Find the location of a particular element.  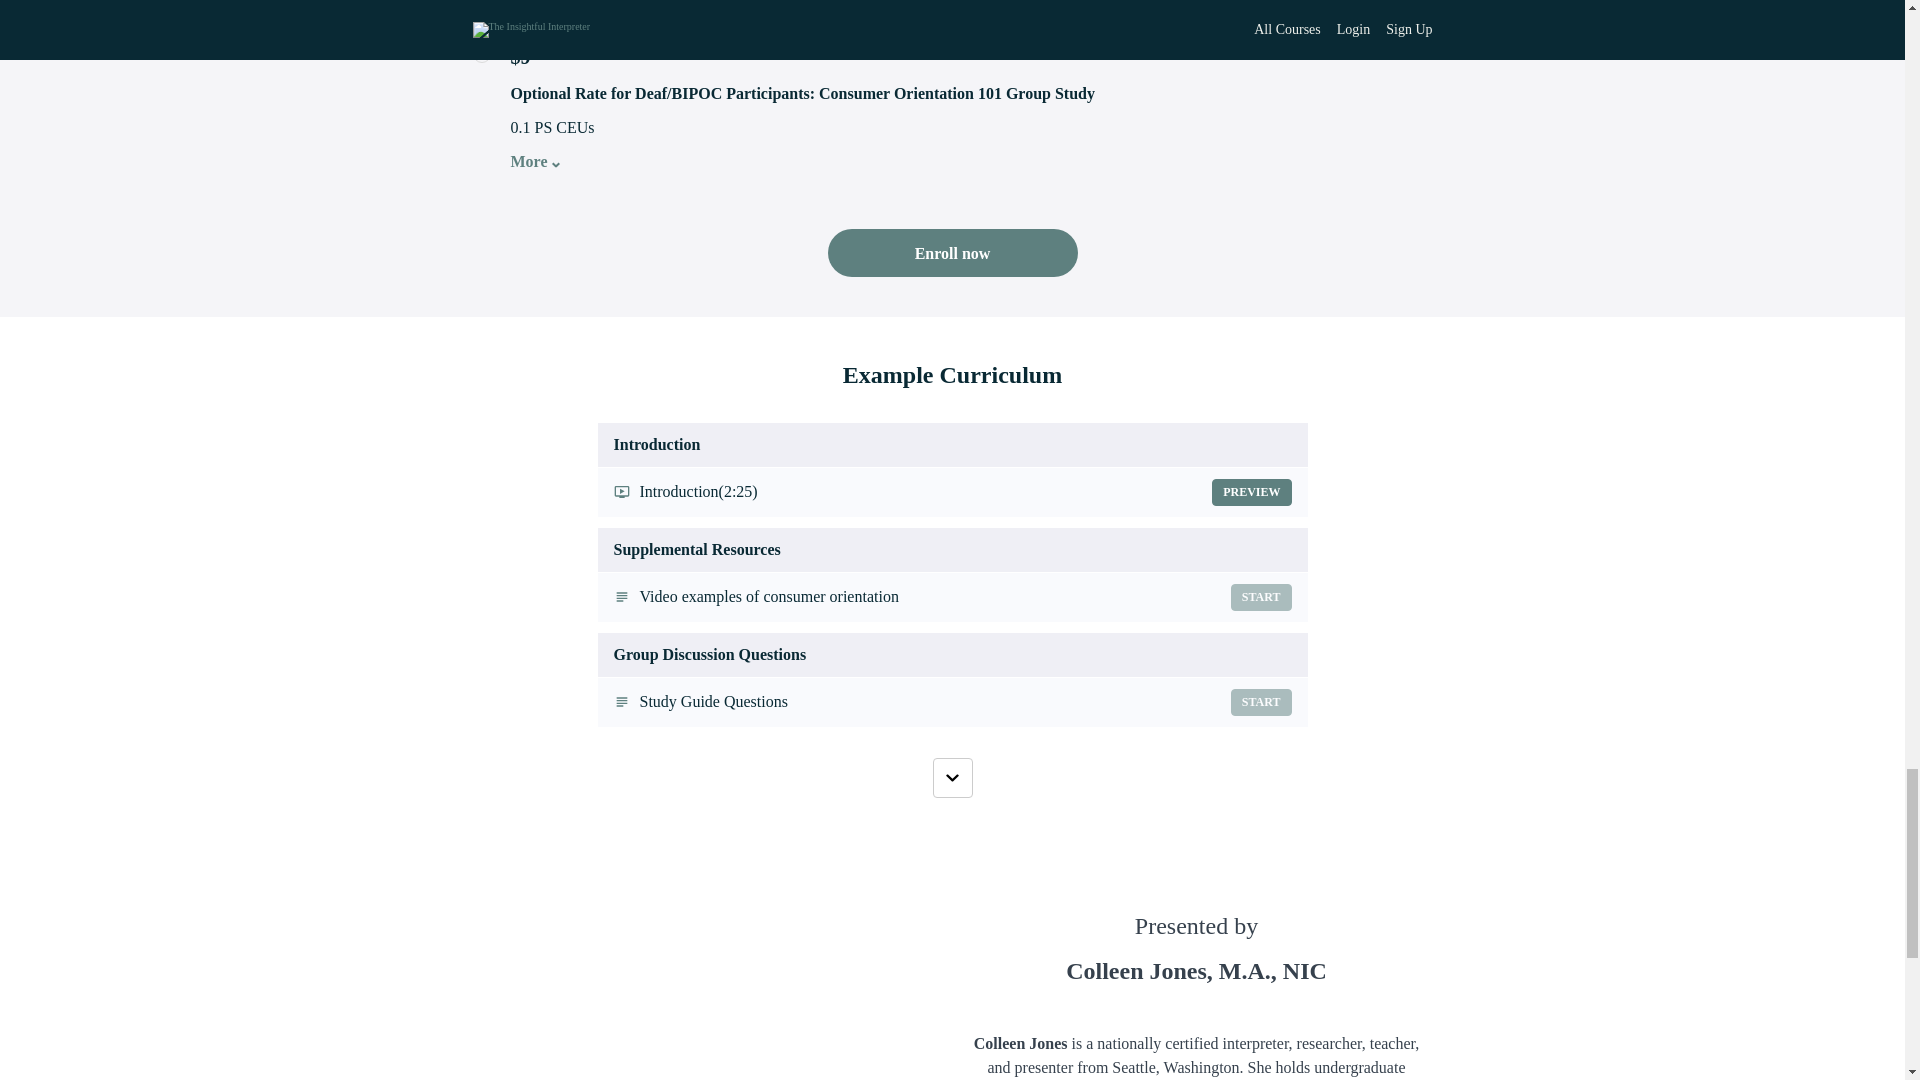

PREVIEW is located at coordinates (1250, 492).